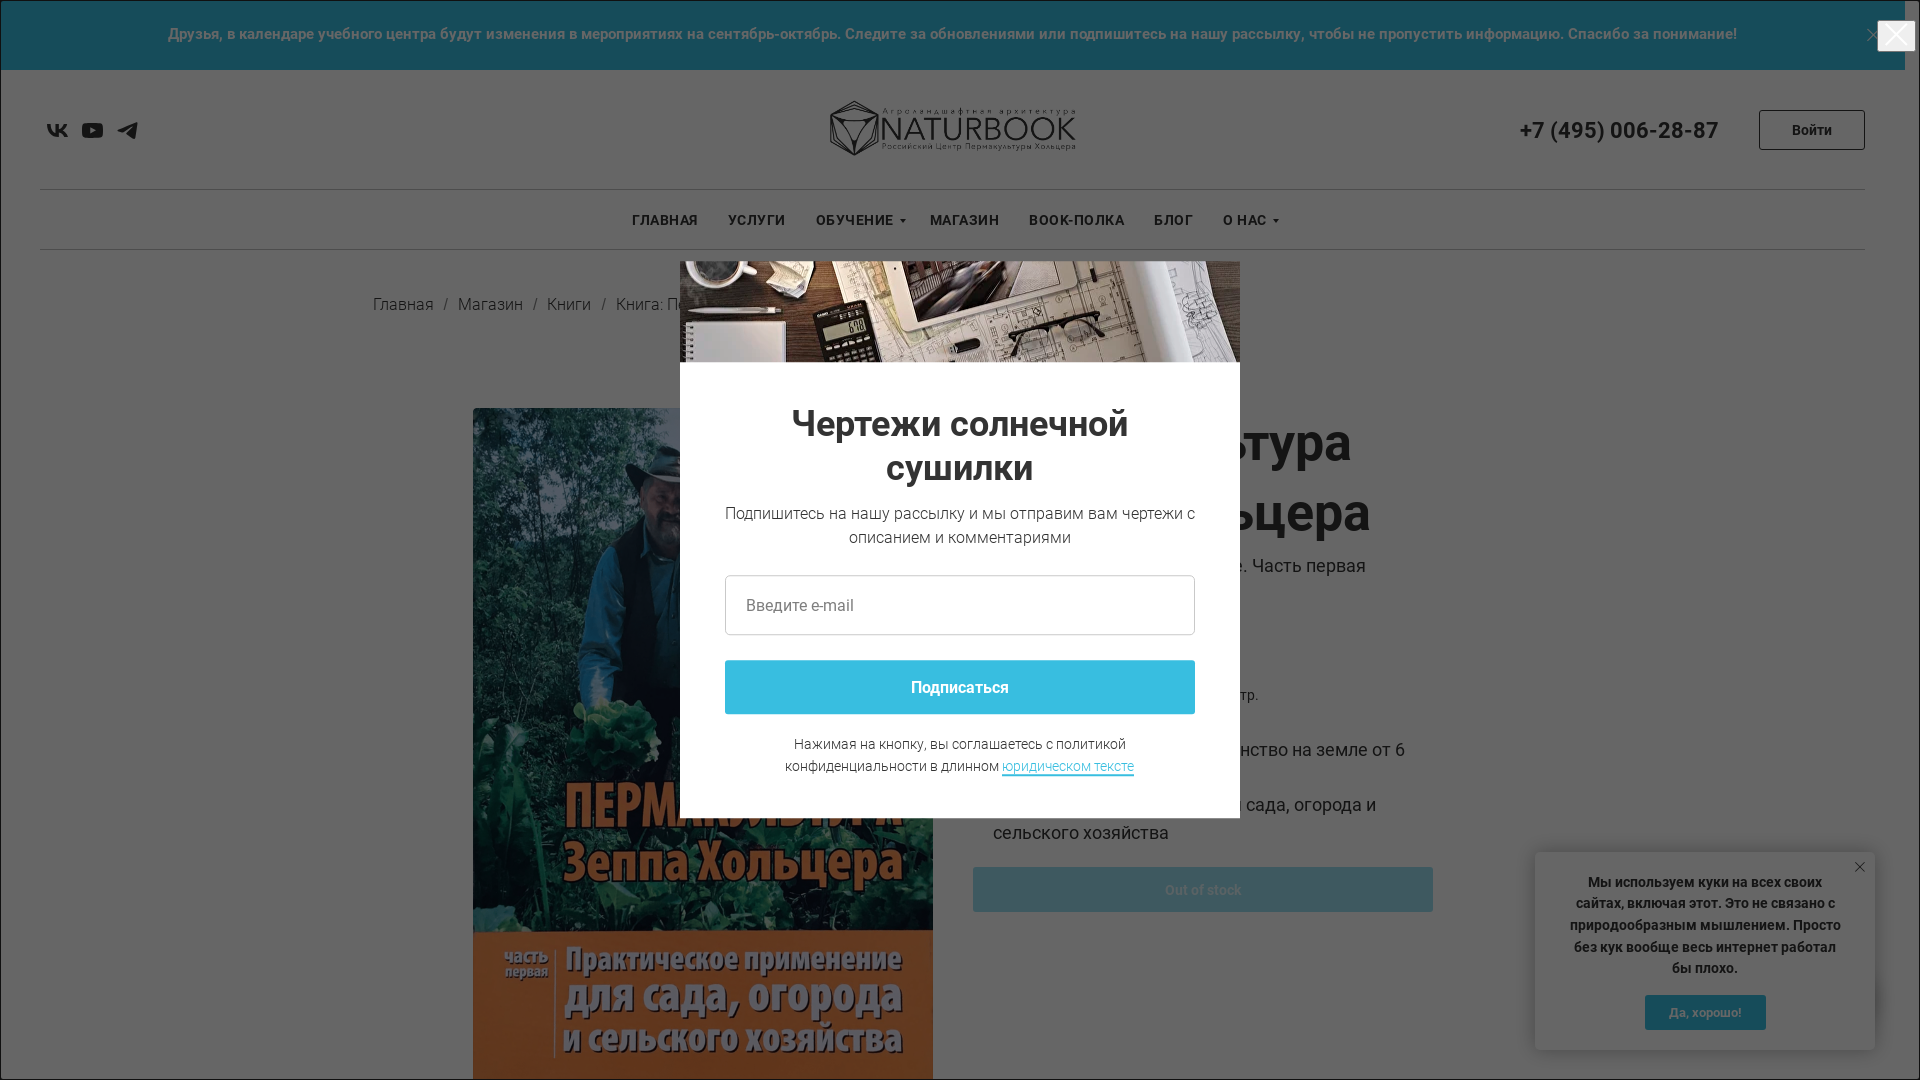  Describe the element at coordinates (1202, 890) in the screenshot. I see `Out of stock` at that location.